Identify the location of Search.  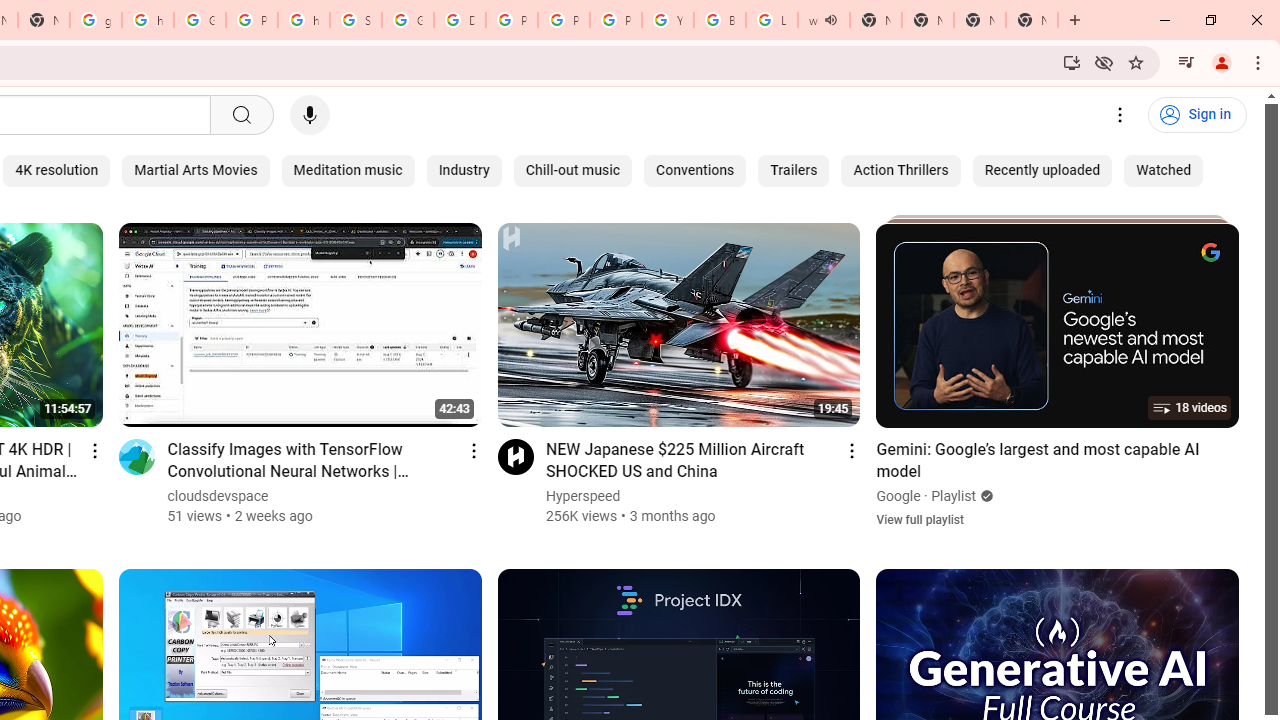
(240, 115).